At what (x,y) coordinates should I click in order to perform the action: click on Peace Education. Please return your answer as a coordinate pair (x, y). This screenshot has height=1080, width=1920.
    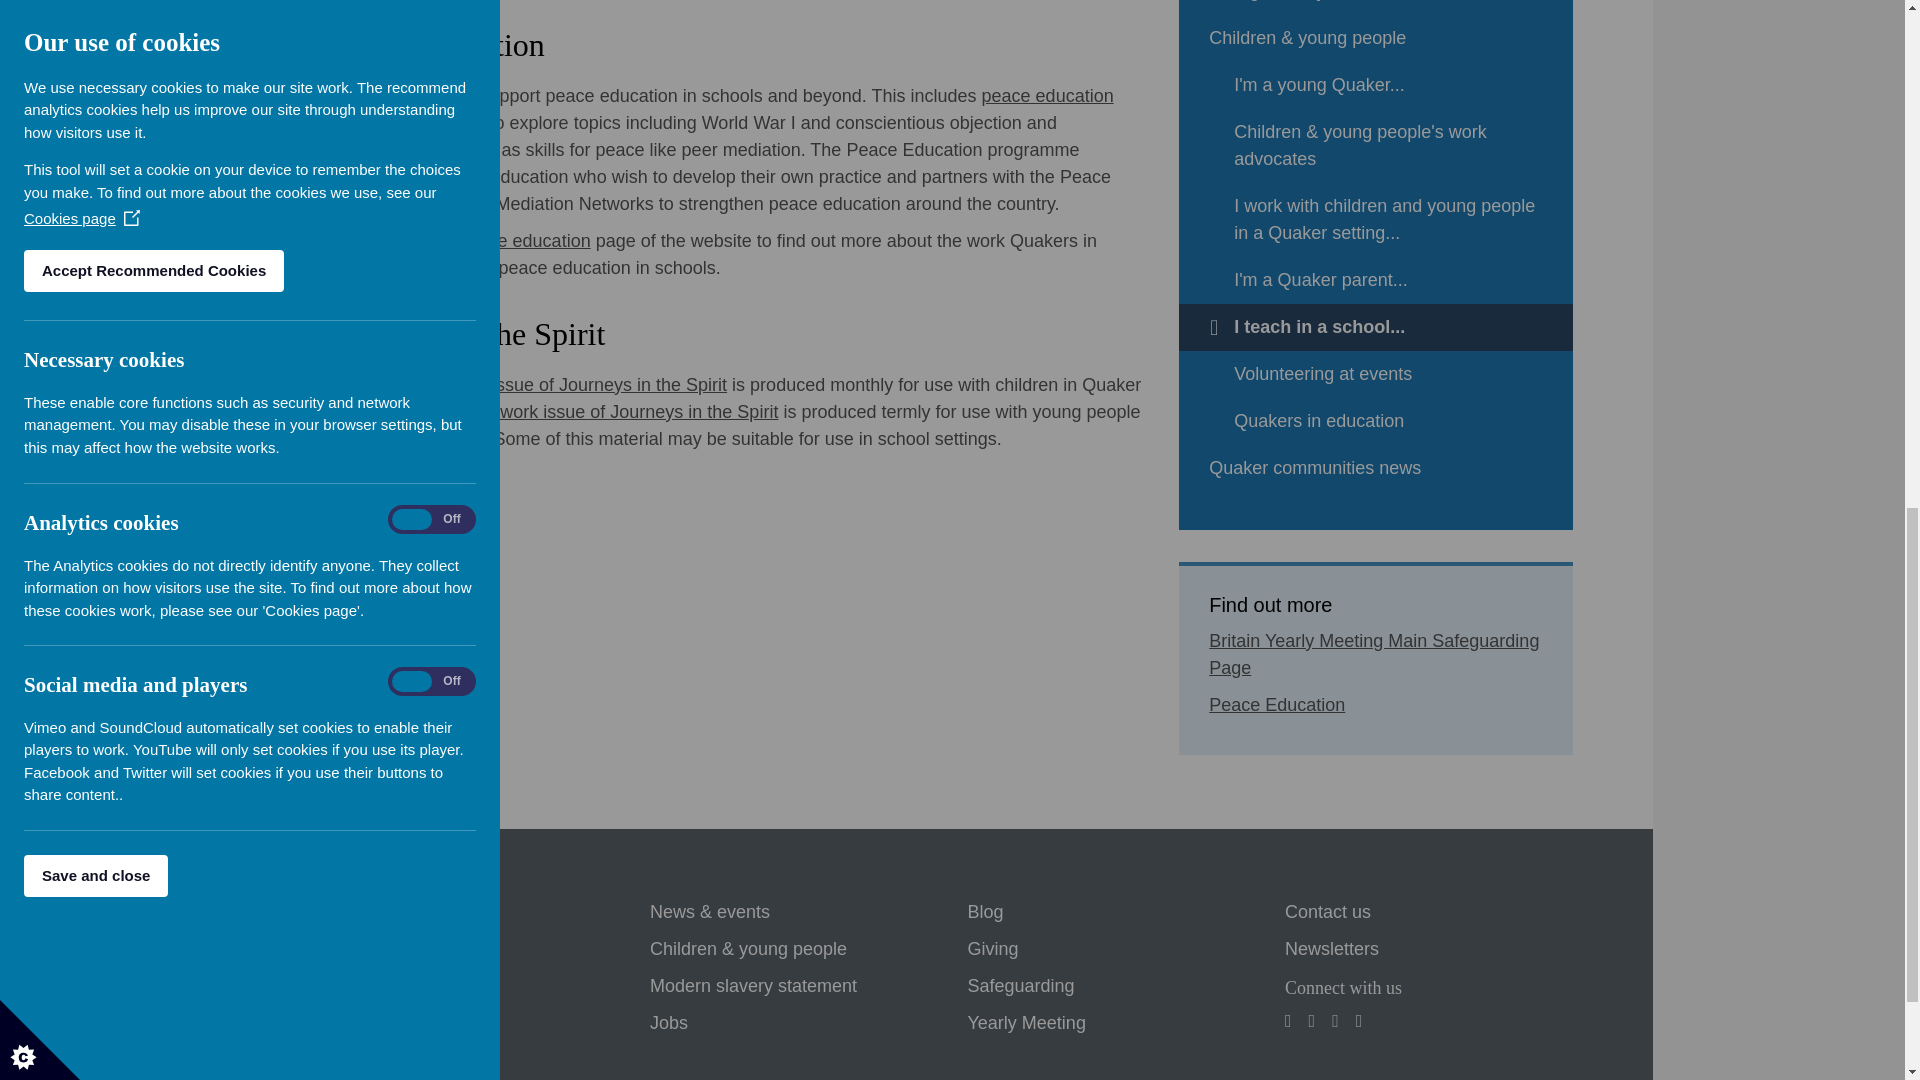
    Looking at the image, I should click on (1277, 705).